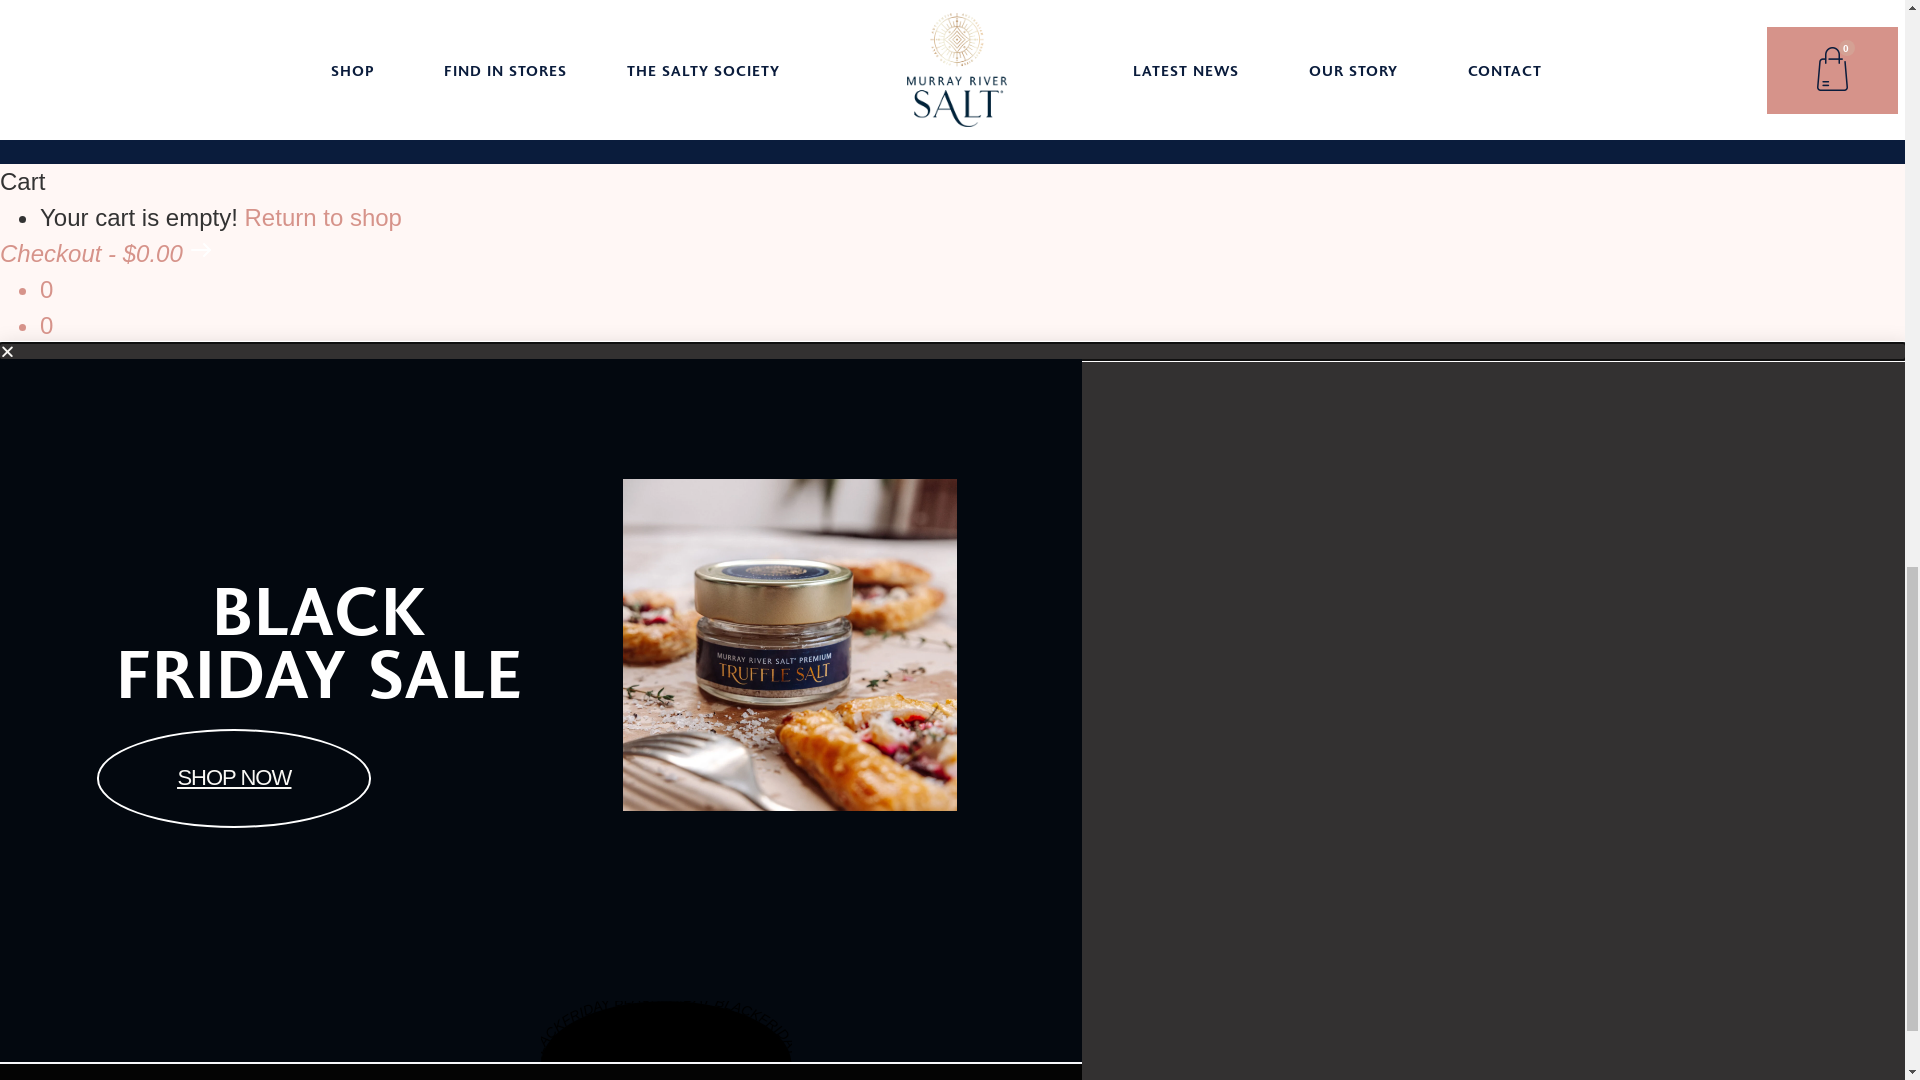 The width and height of the screenshot is (1920, 1080). I want to click on Sustainability and The Environment, so click(1150, 902).